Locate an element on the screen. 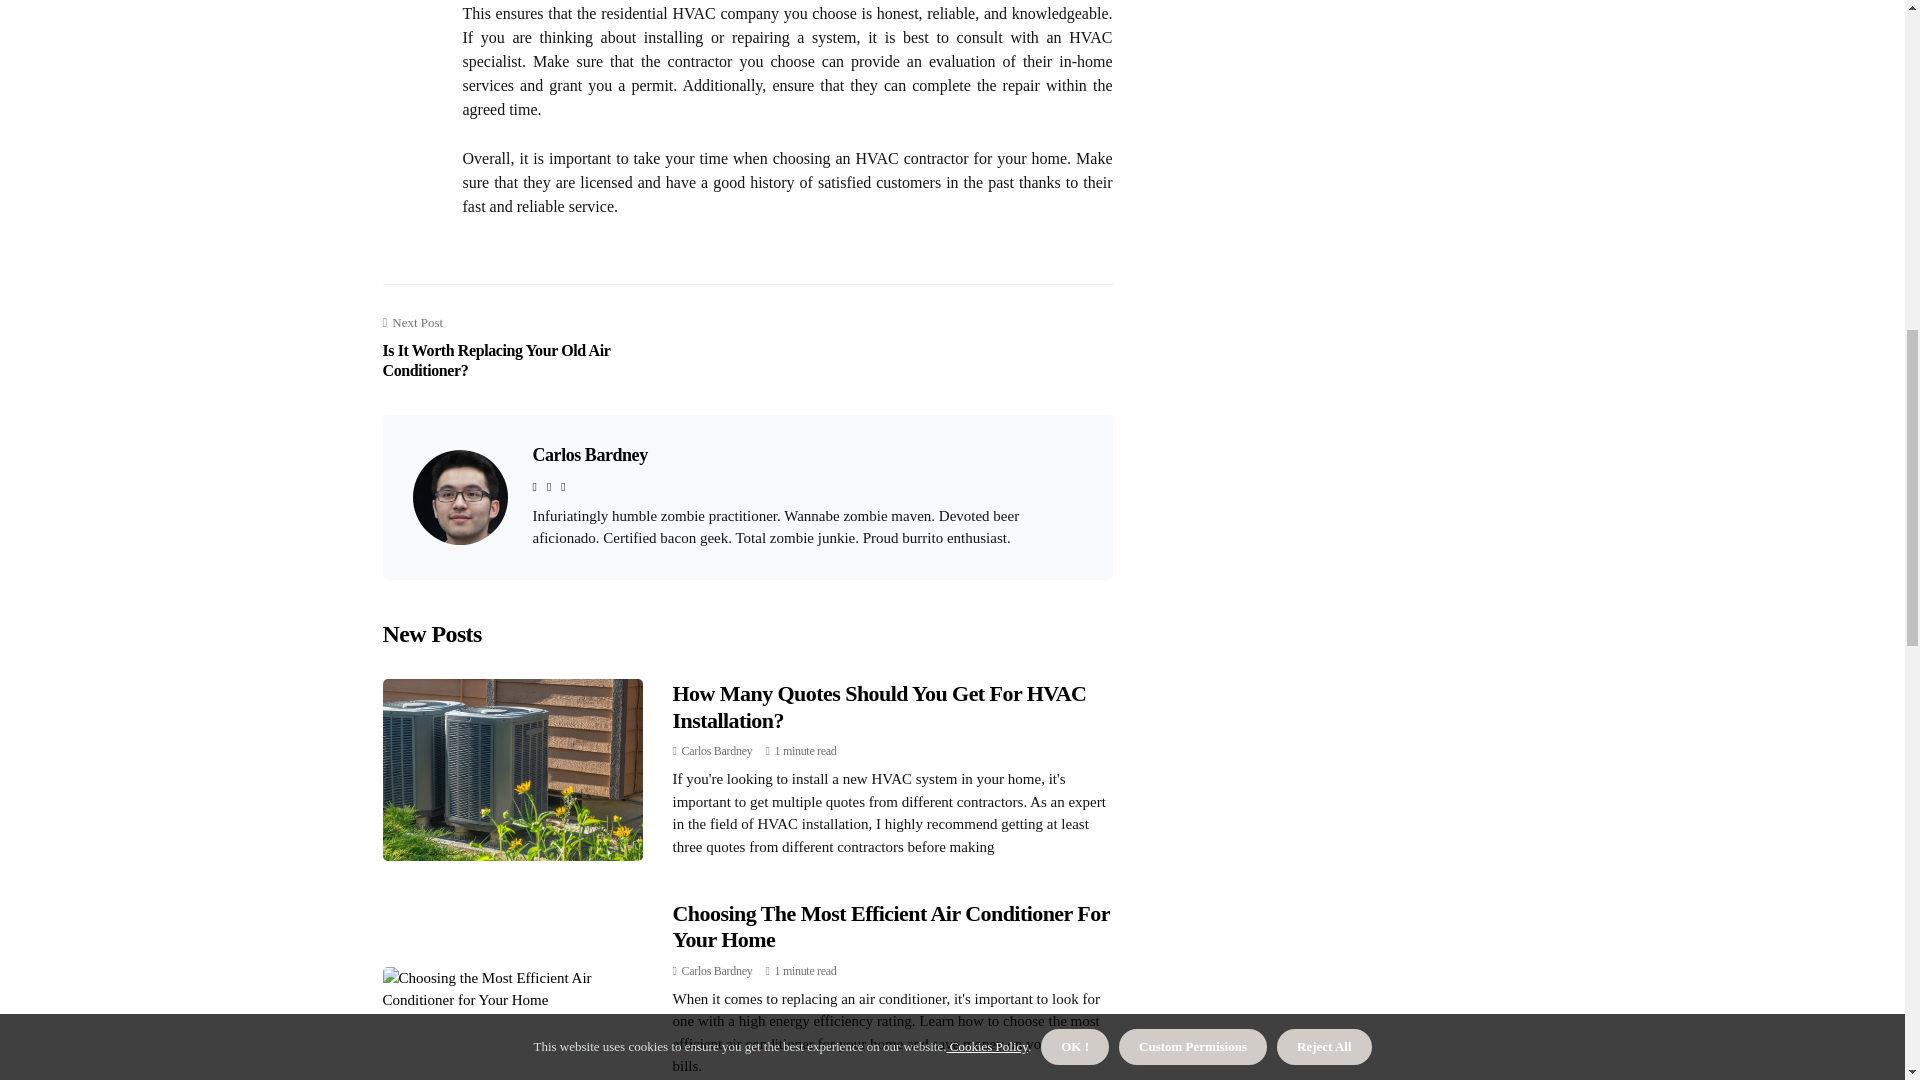 This screenshot has width=1920, height=1080. Posts by Carlos Bardney is located at coordinates (716, 751).